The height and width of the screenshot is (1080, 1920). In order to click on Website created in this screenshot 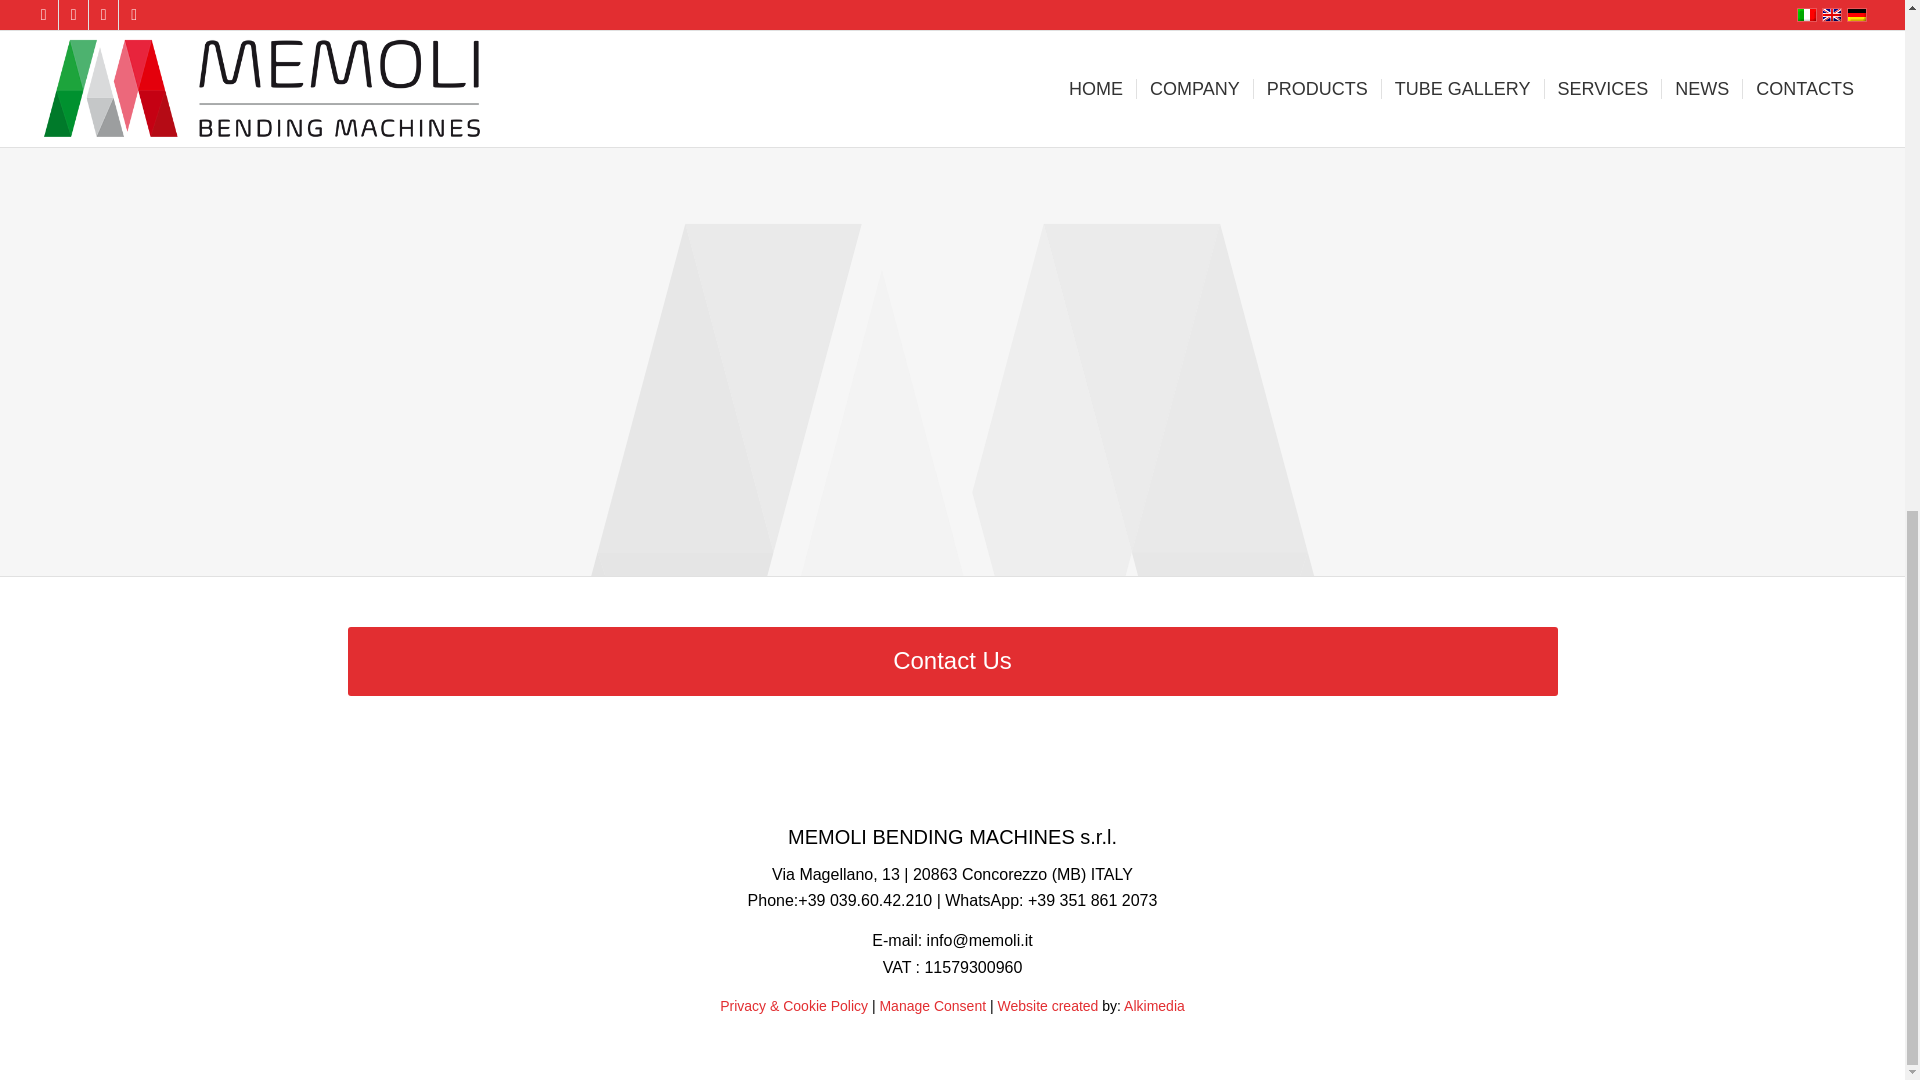, I will do `click(1048, 1006)`.